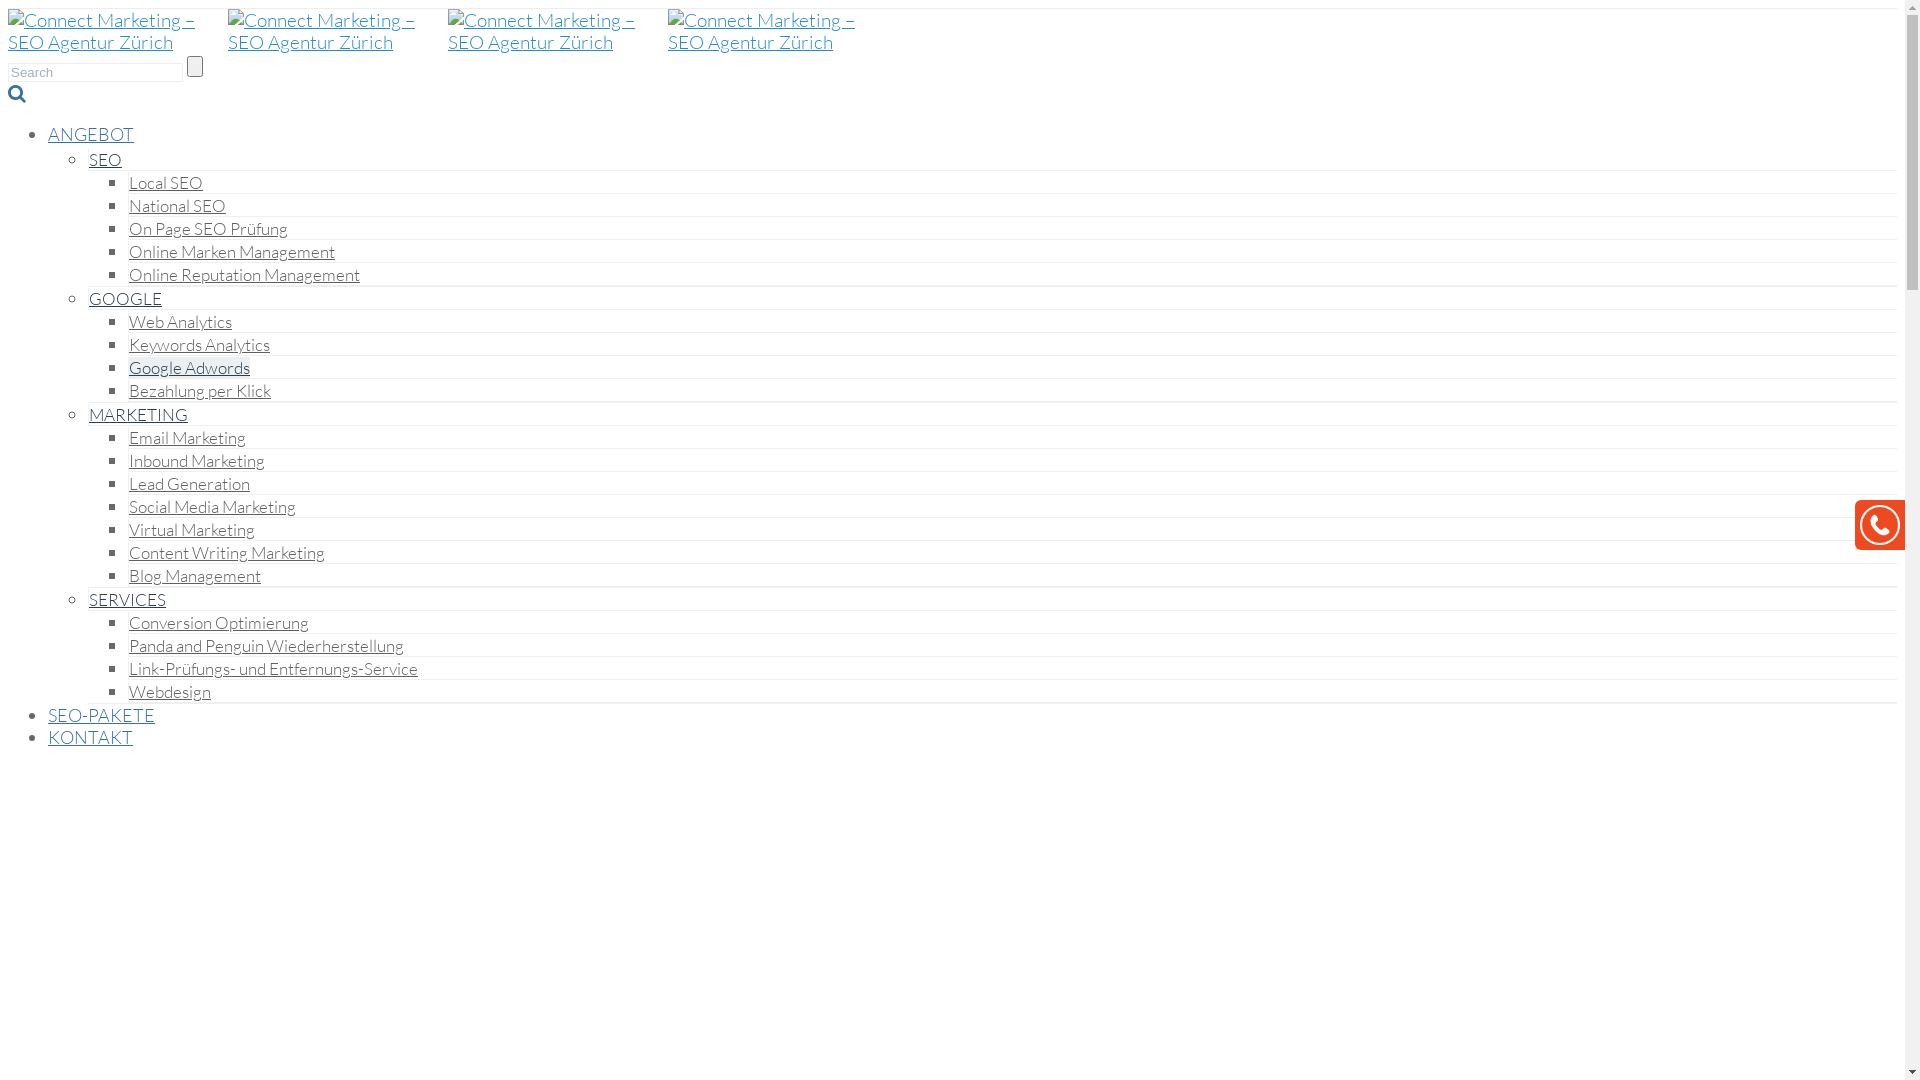  What do you see at coordinates (189, 484) in the screenshot?
I see `Lead Generation` at bounding box center [189, 484].